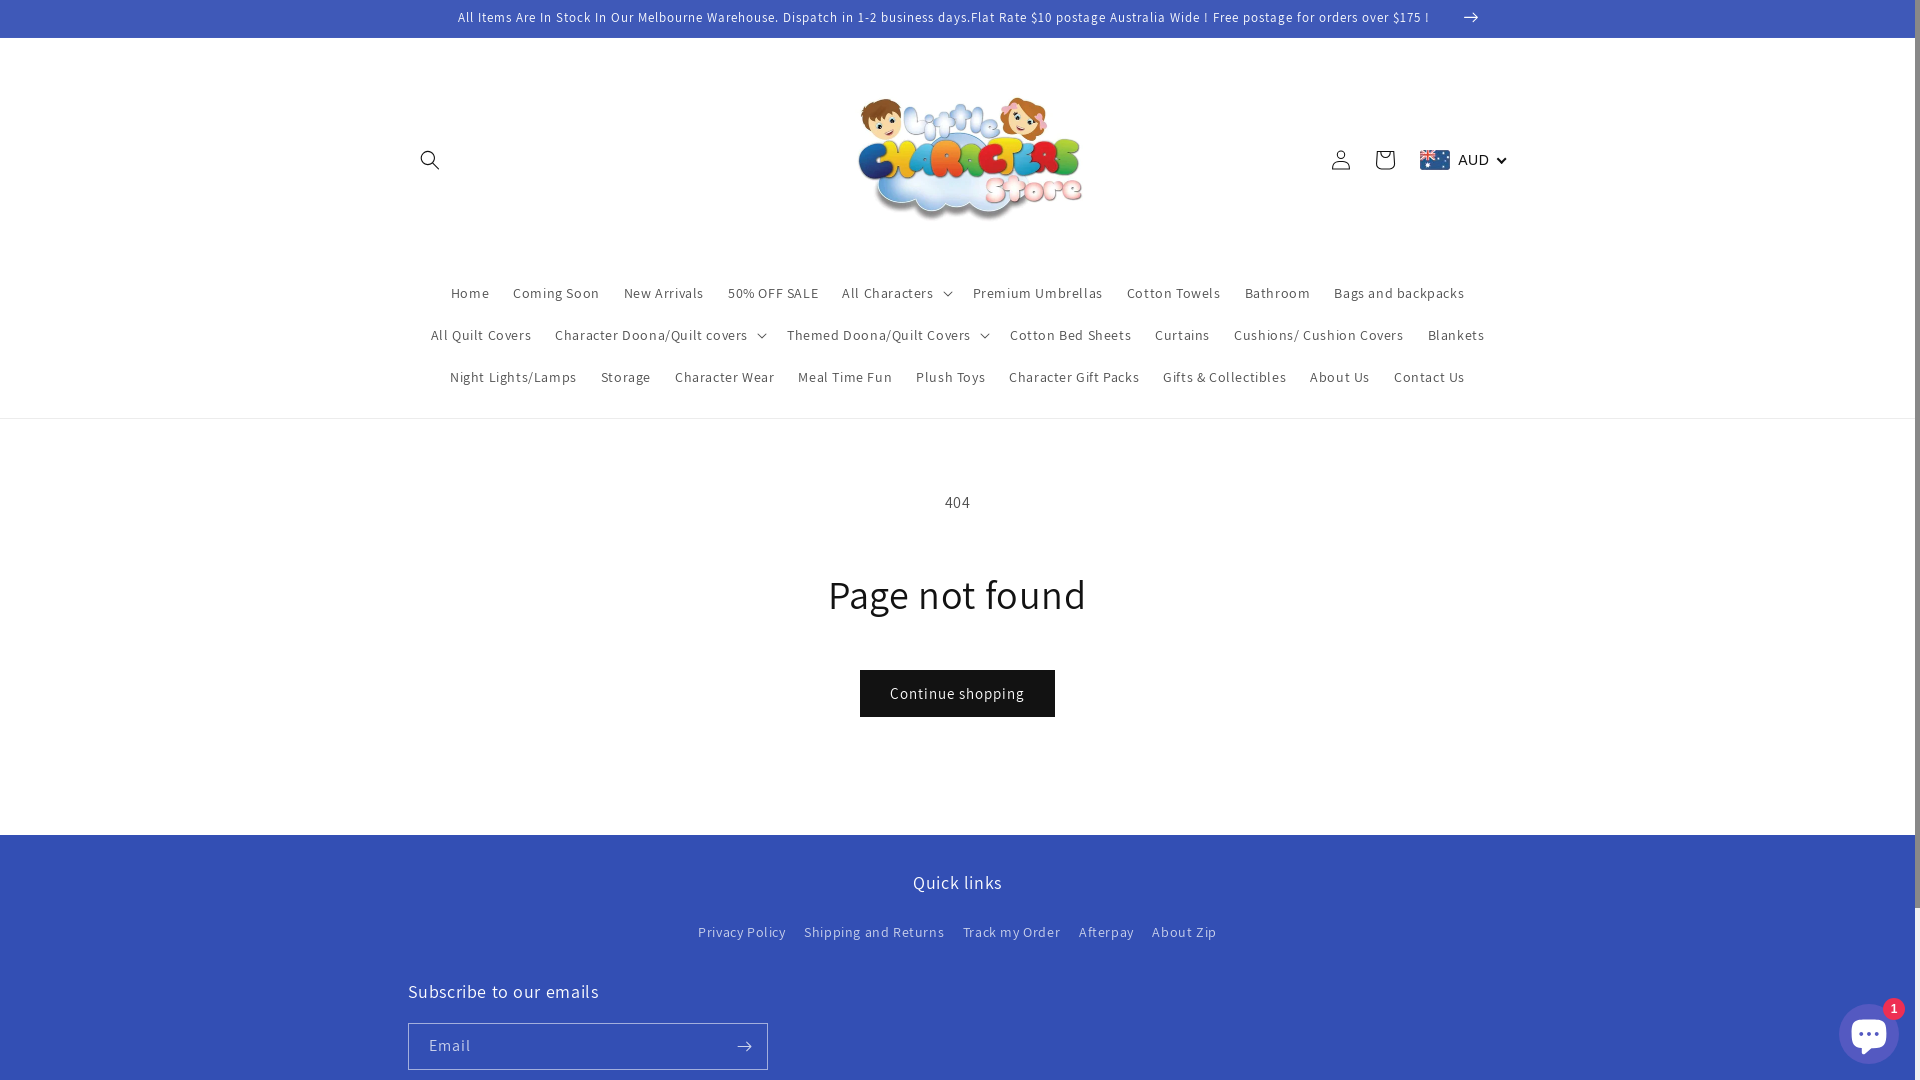 Image resolution: width=1920 pixels, height=1080 pixels. I want to click on About Zip, so click(1184, 932).